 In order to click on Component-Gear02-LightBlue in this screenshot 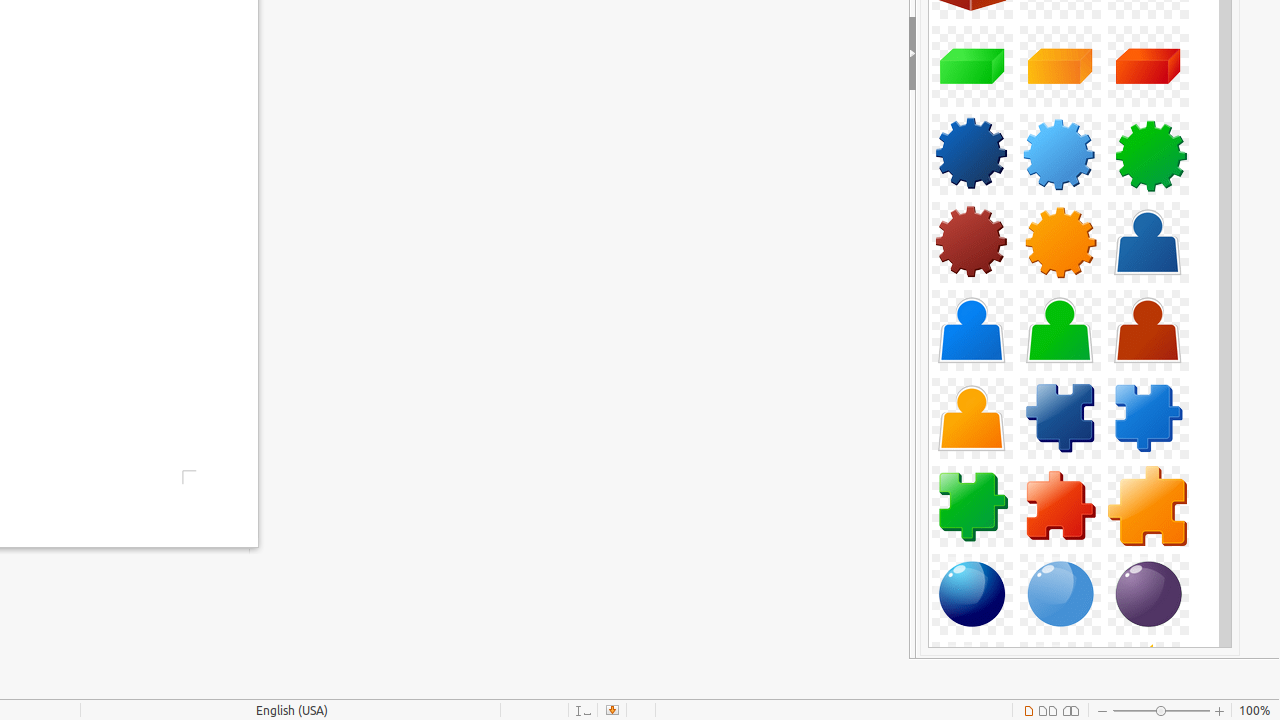, I will do `click(1060, 154)`.